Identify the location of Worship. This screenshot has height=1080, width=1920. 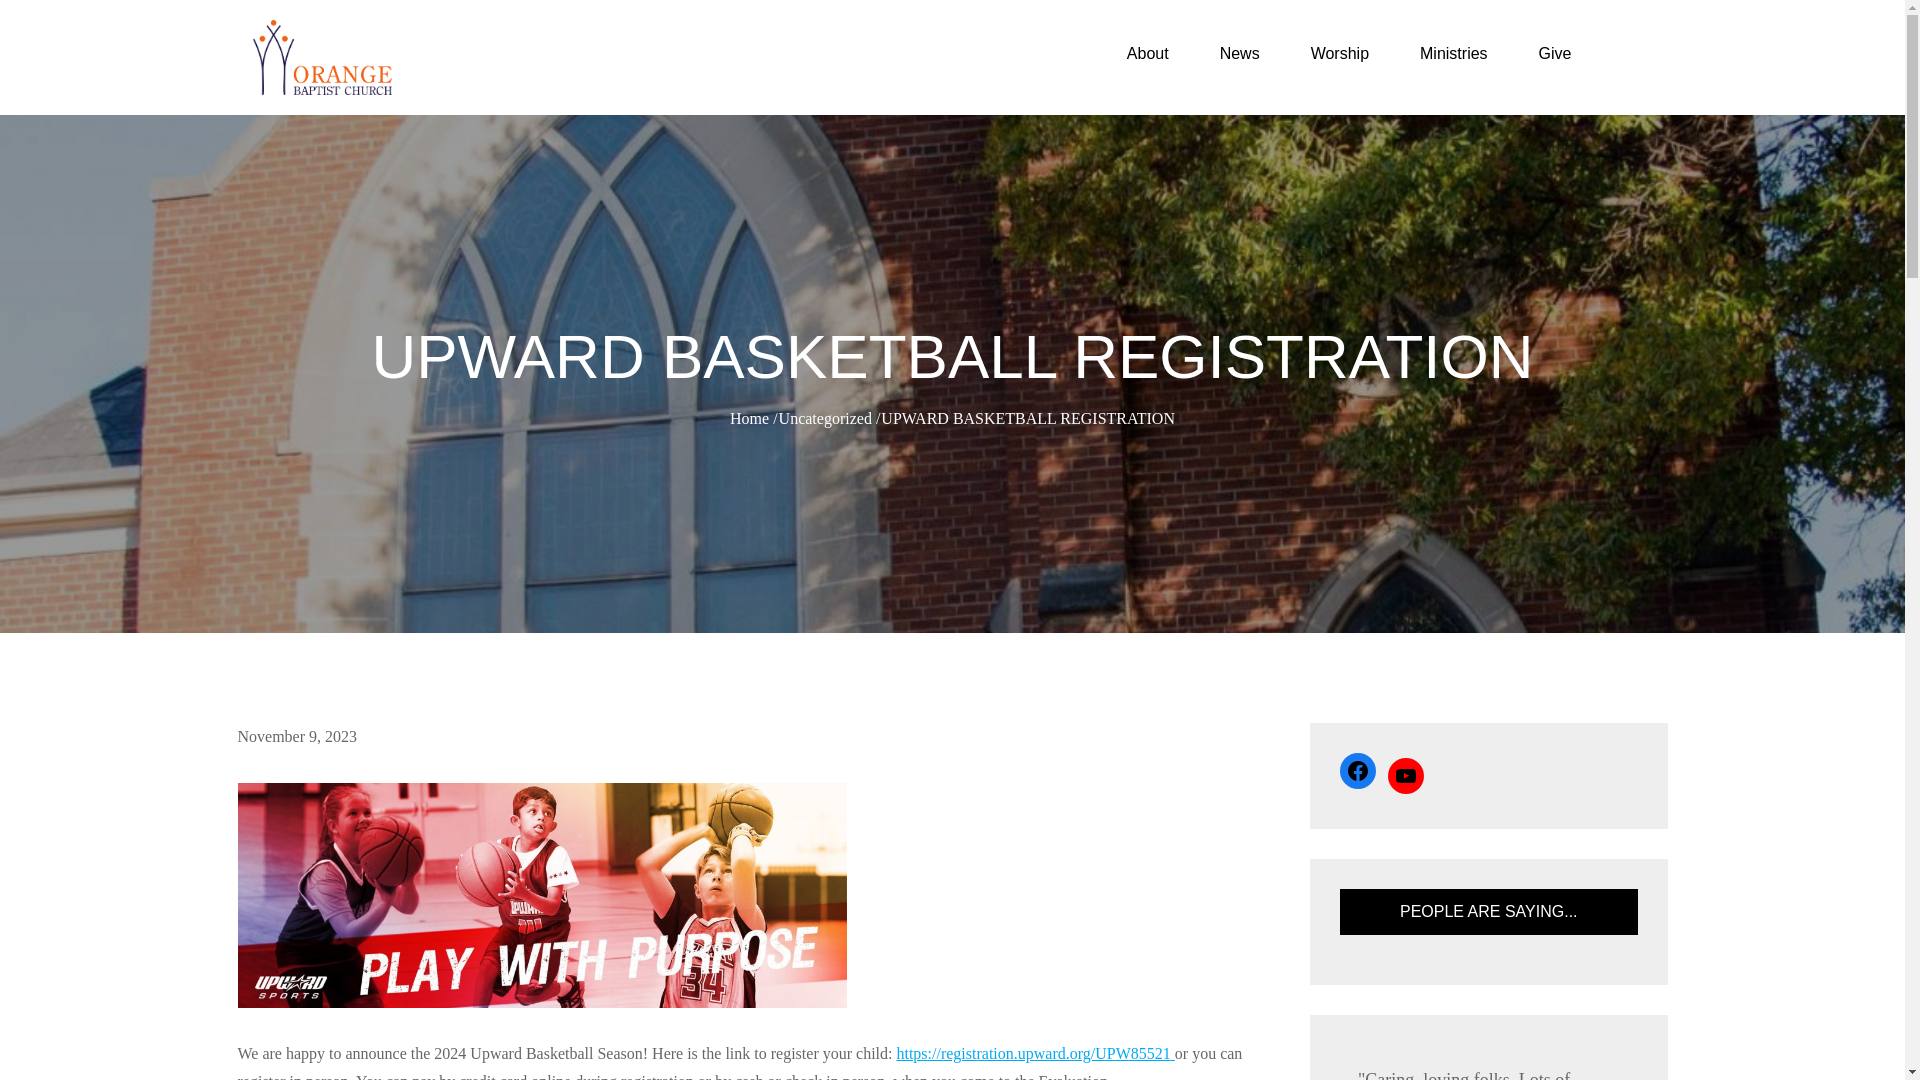
(1348, 54).